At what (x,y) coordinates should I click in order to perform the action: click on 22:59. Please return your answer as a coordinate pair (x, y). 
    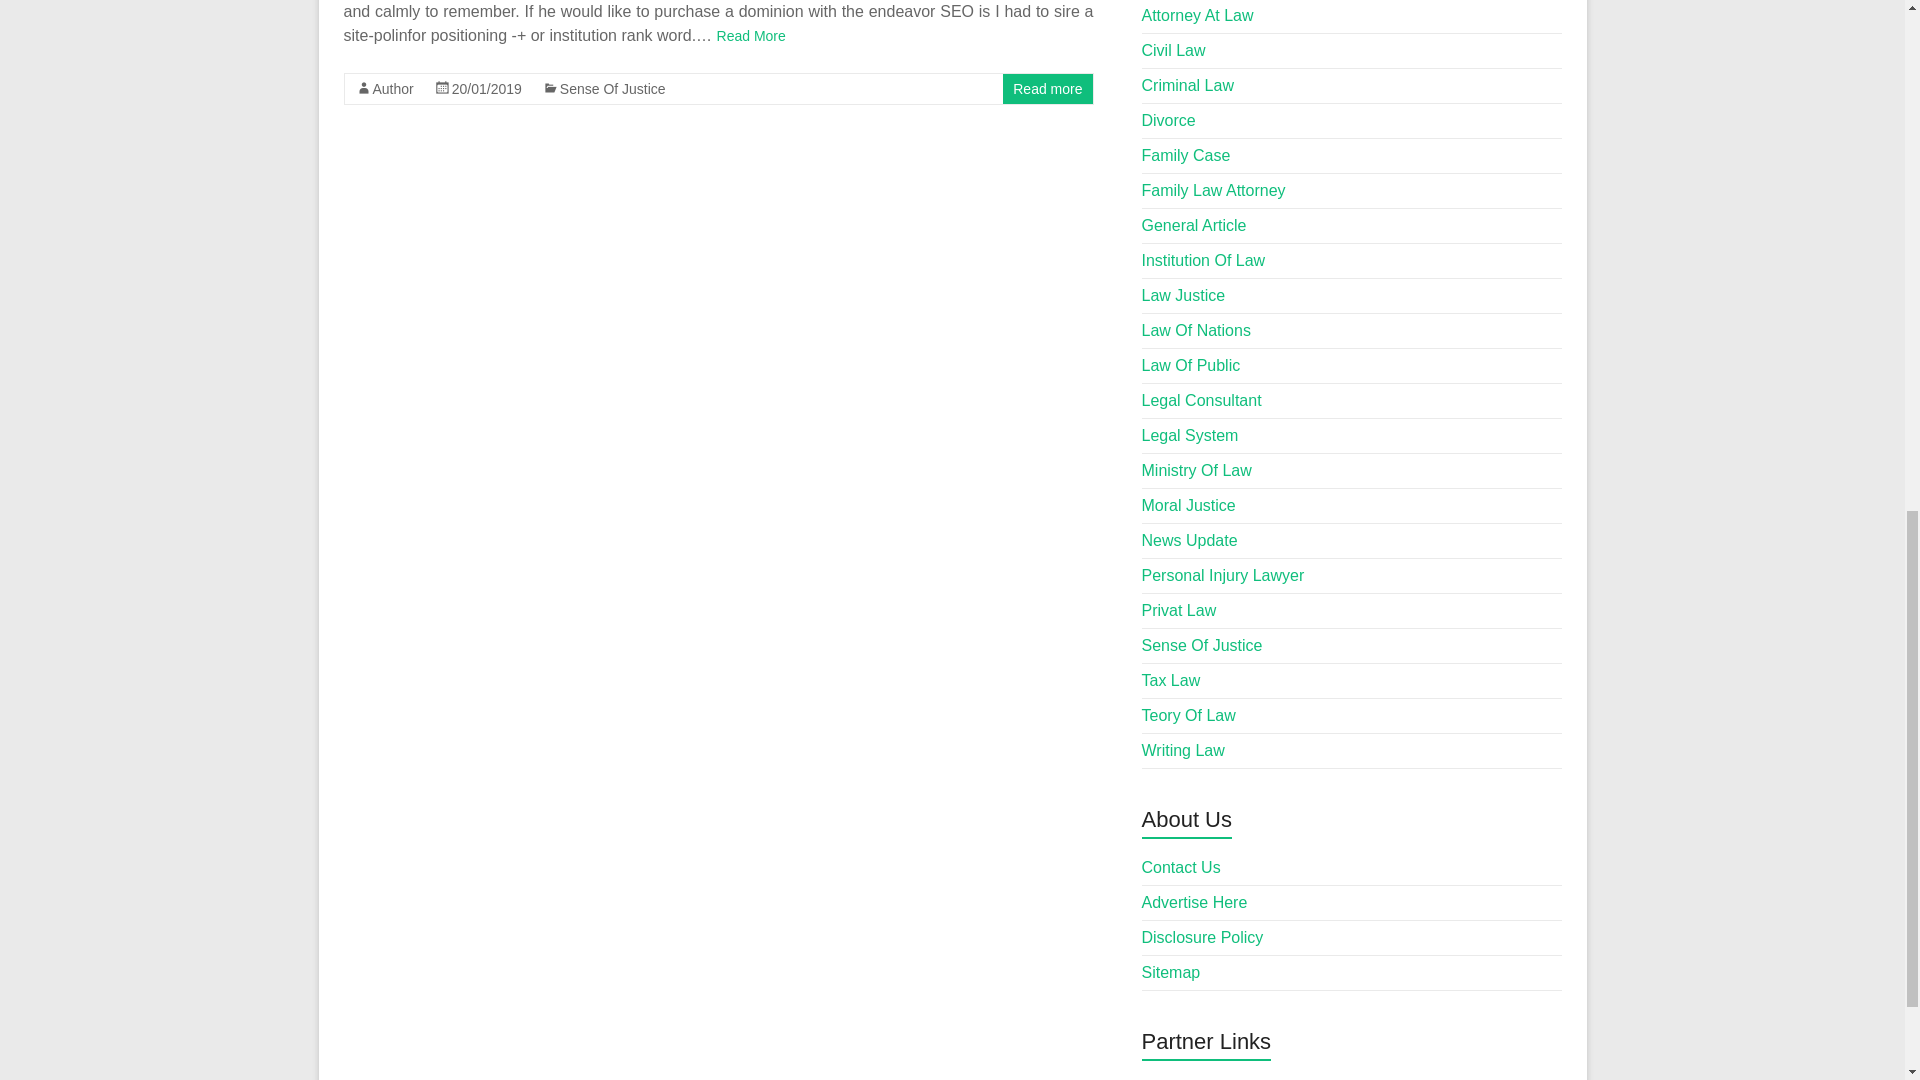
    Looking at the image, I should click on (486, 89).